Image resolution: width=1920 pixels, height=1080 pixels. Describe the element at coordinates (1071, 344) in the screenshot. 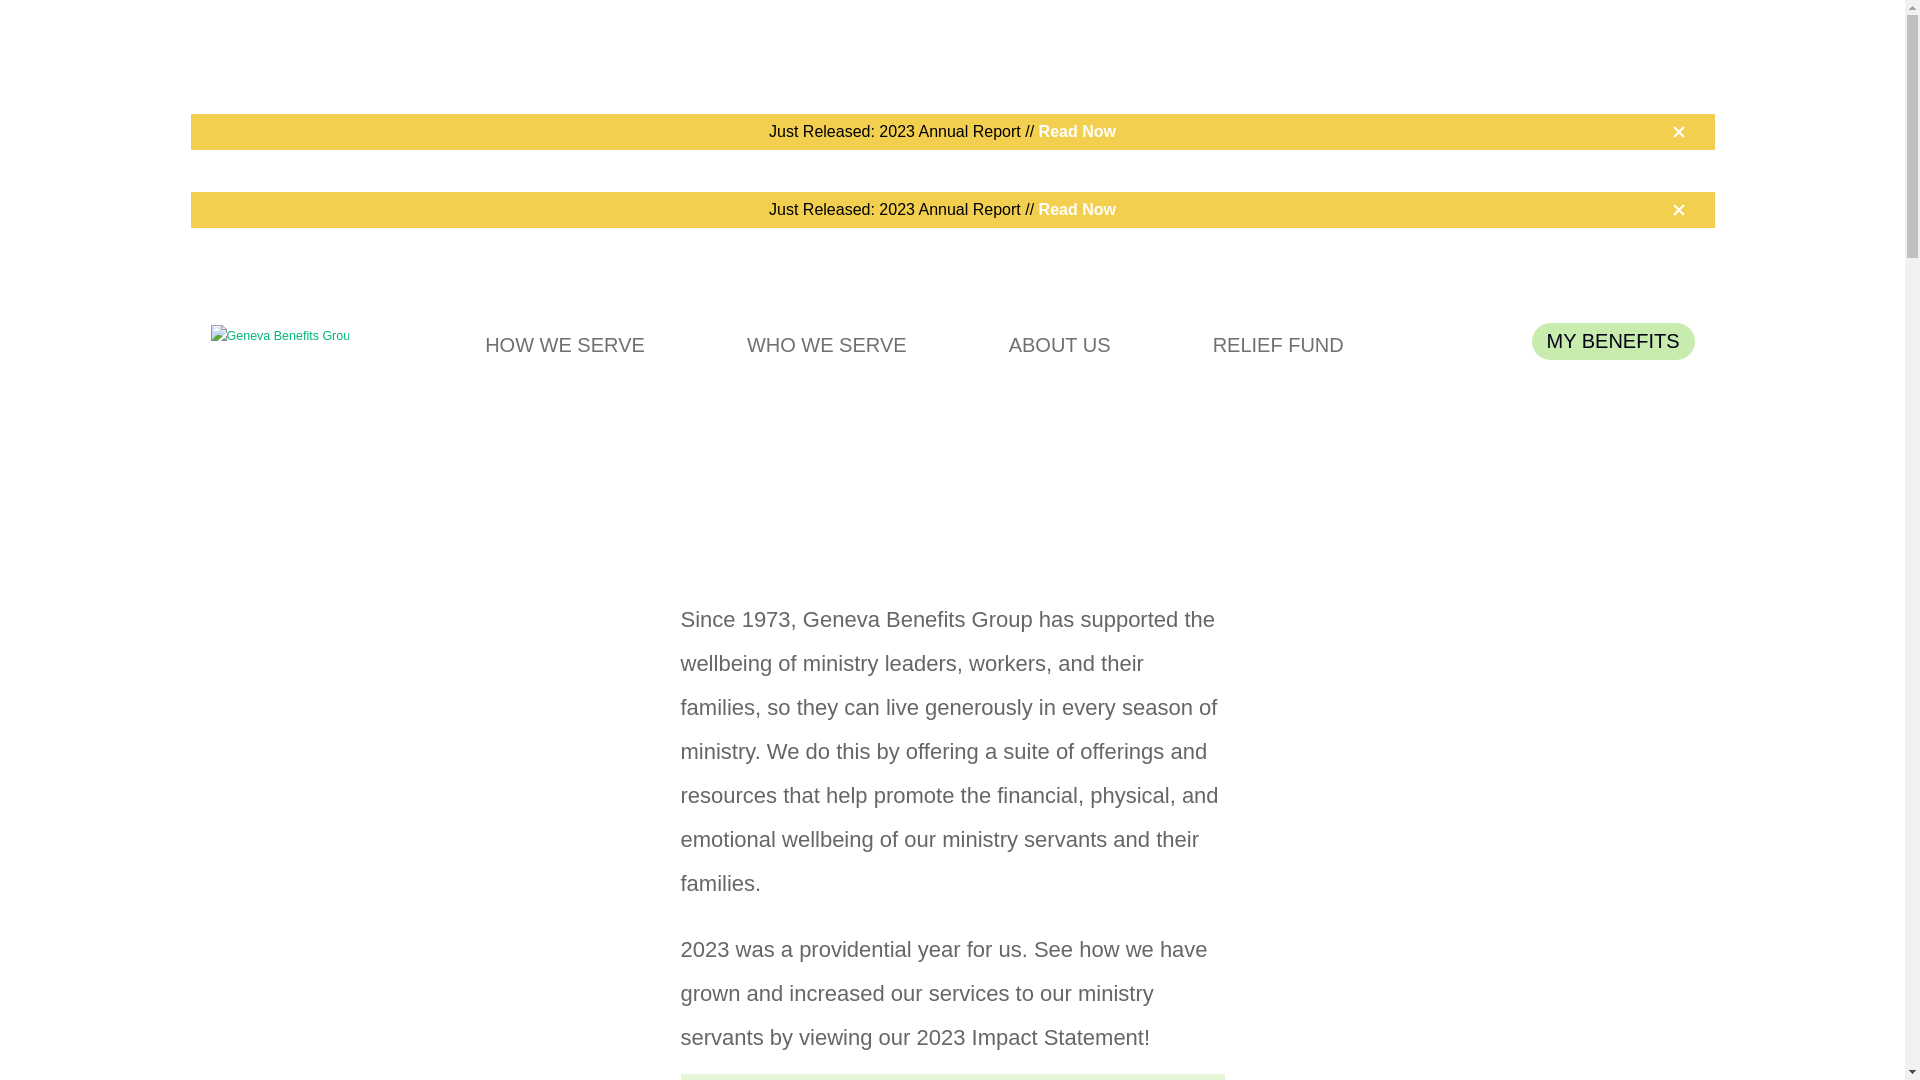

I see `ABOUT US` at that location.